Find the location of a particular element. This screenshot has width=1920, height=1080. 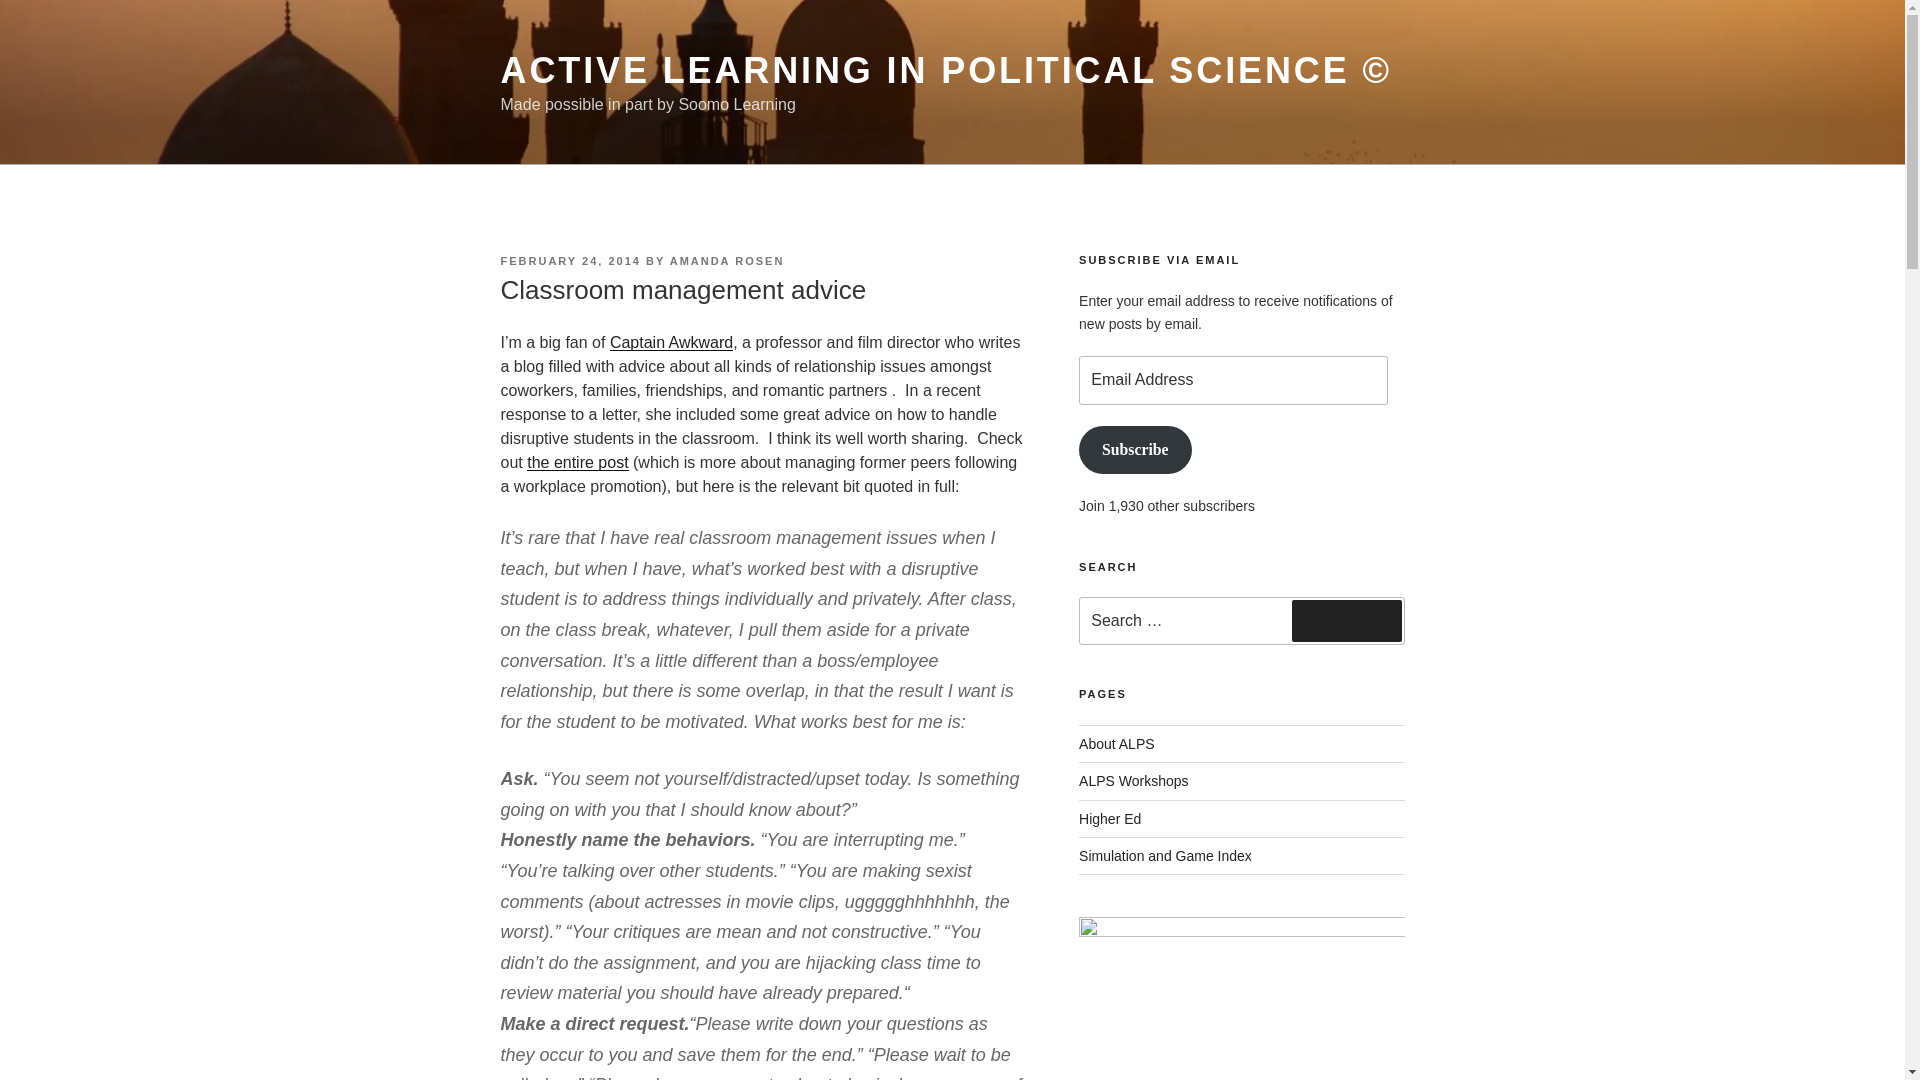

ALPS Workshops is located at coordinates (1134, 781).